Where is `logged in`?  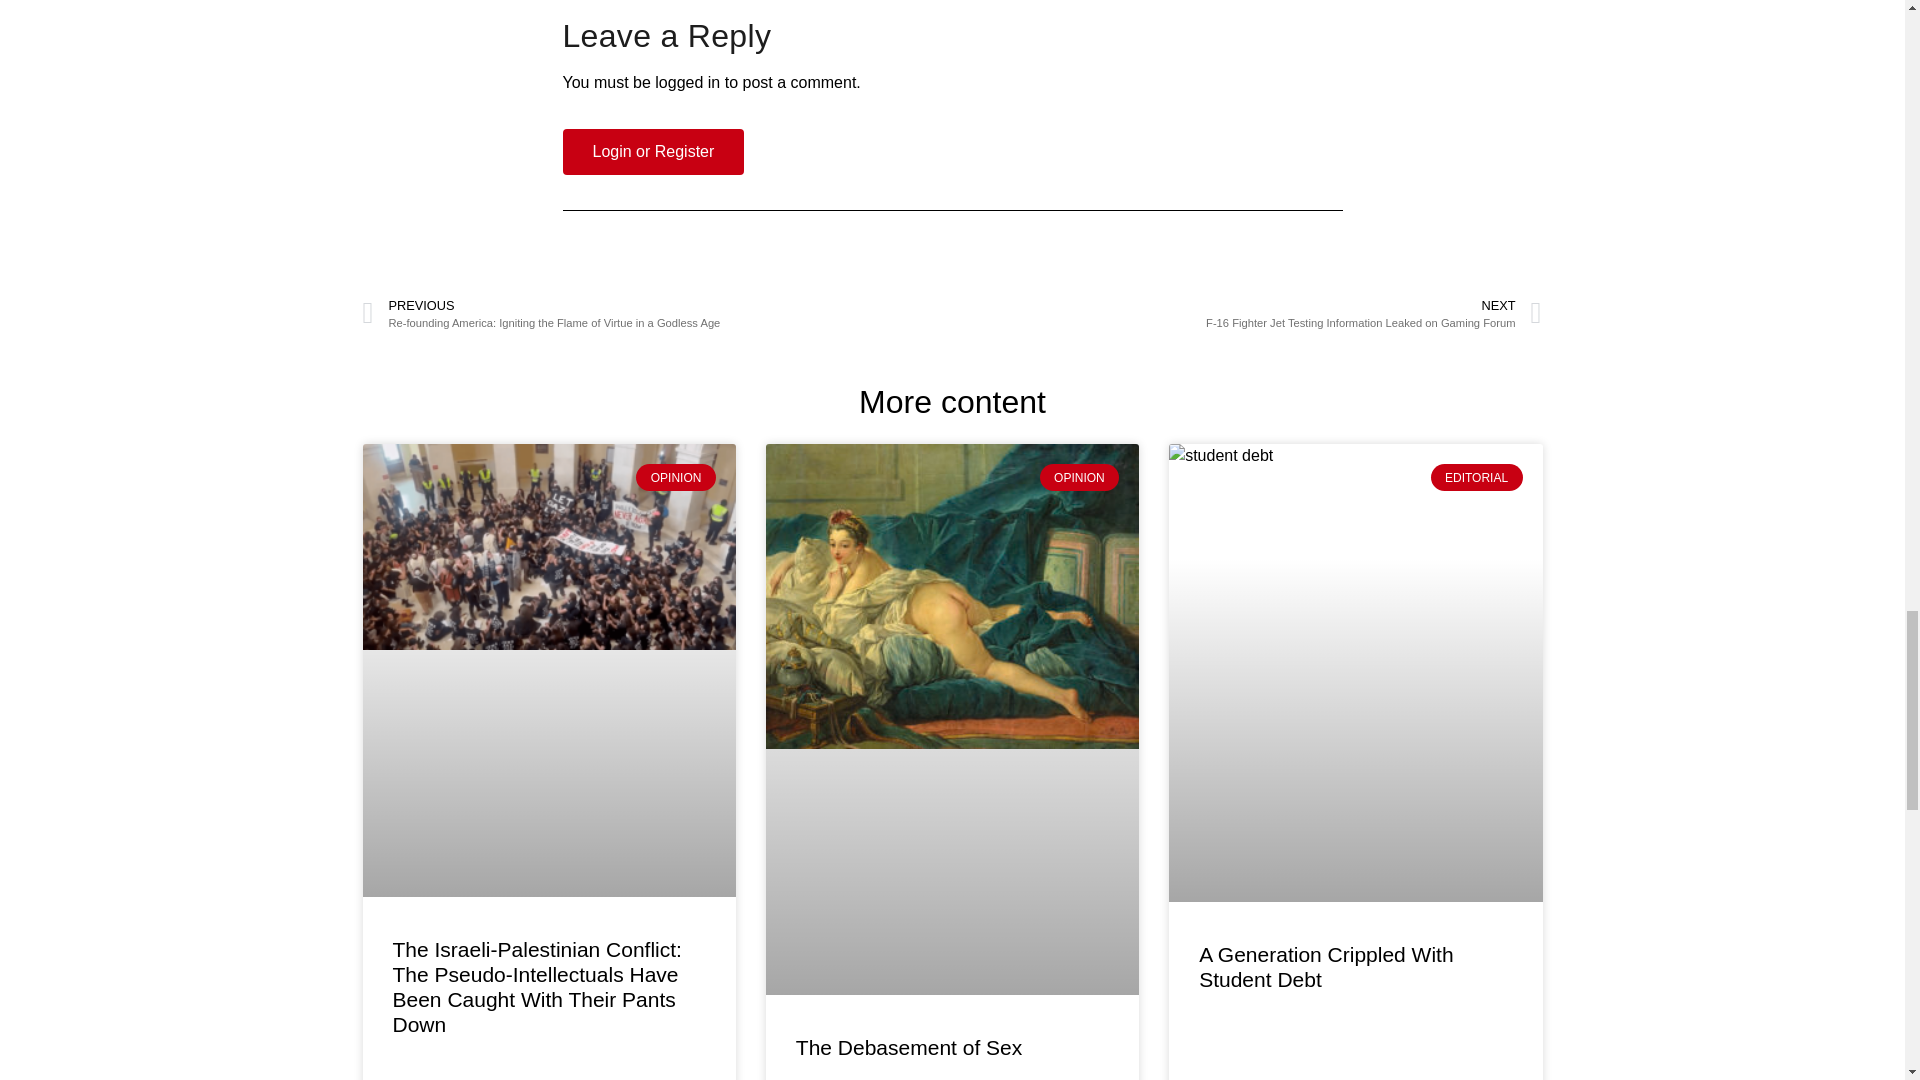
logged in is located at coordinates (687, 82).